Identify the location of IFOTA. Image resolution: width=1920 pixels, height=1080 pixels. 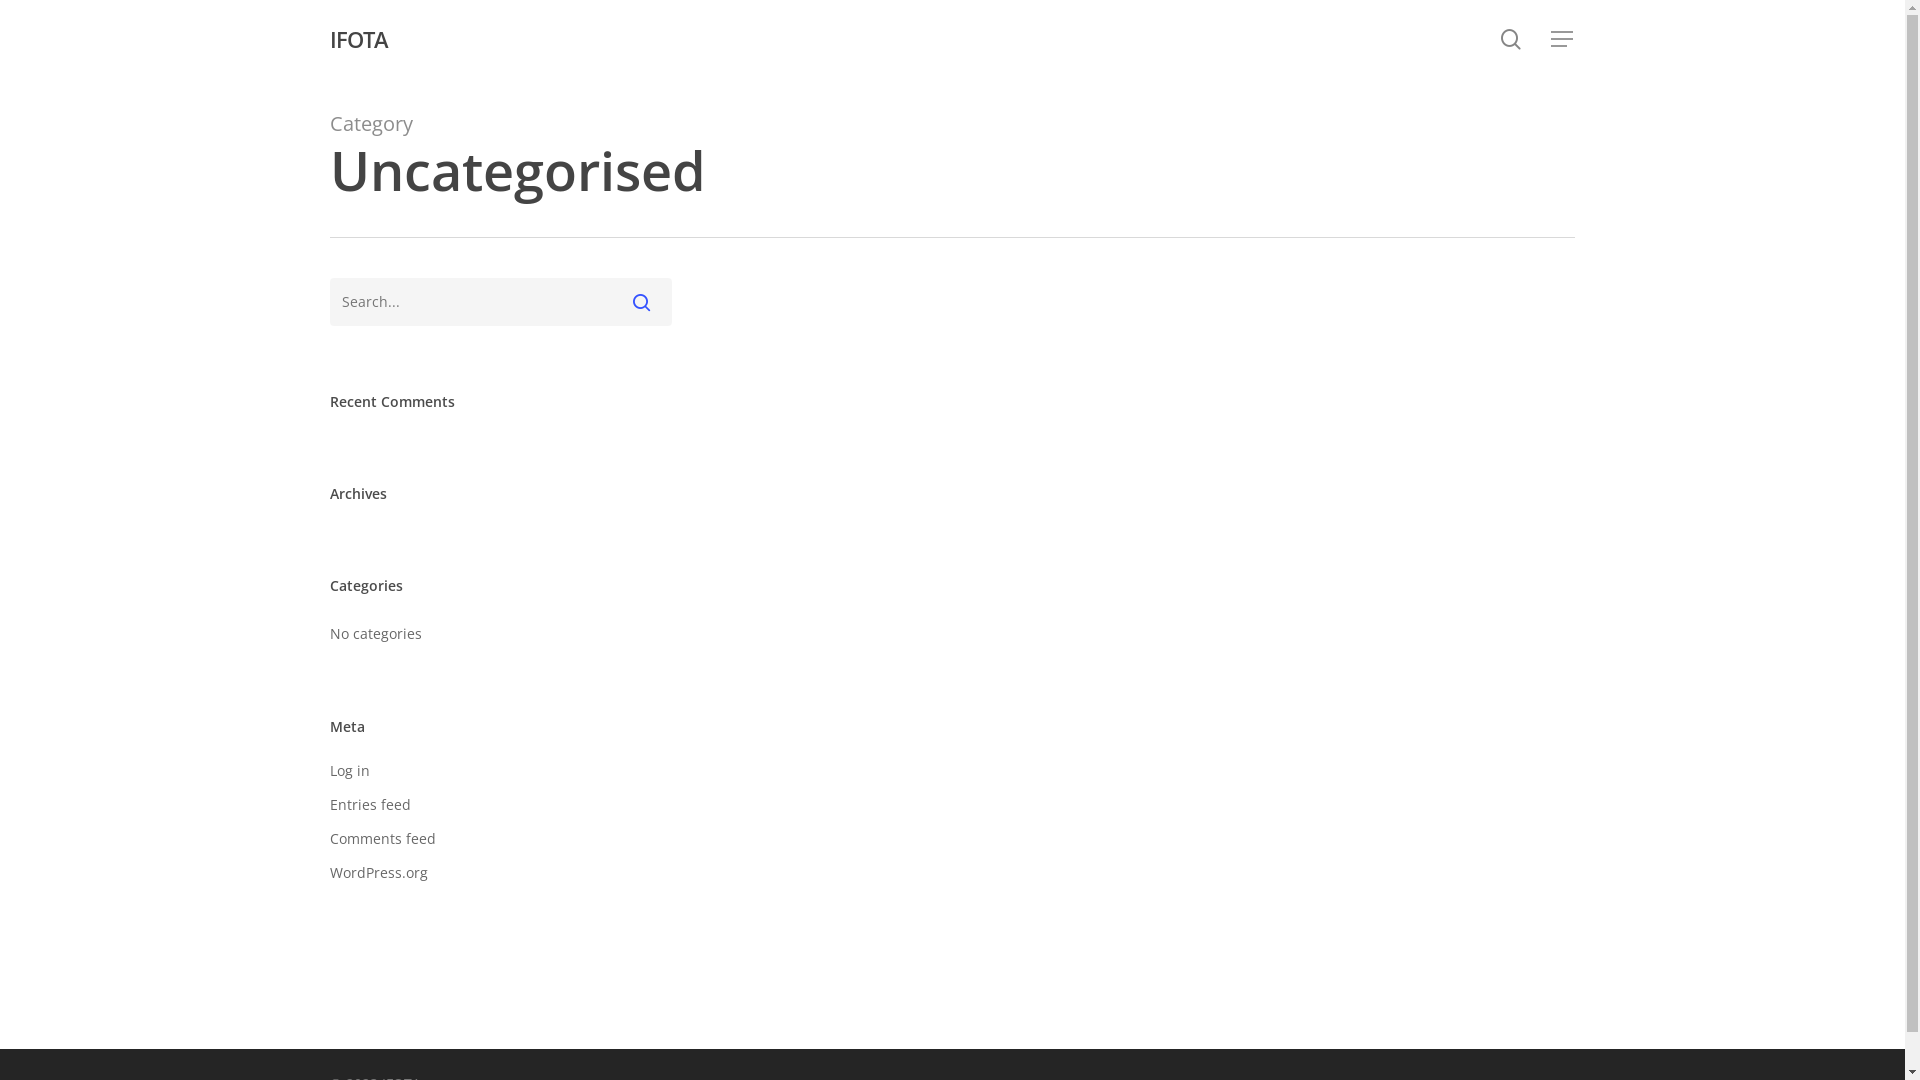
(359, 39).